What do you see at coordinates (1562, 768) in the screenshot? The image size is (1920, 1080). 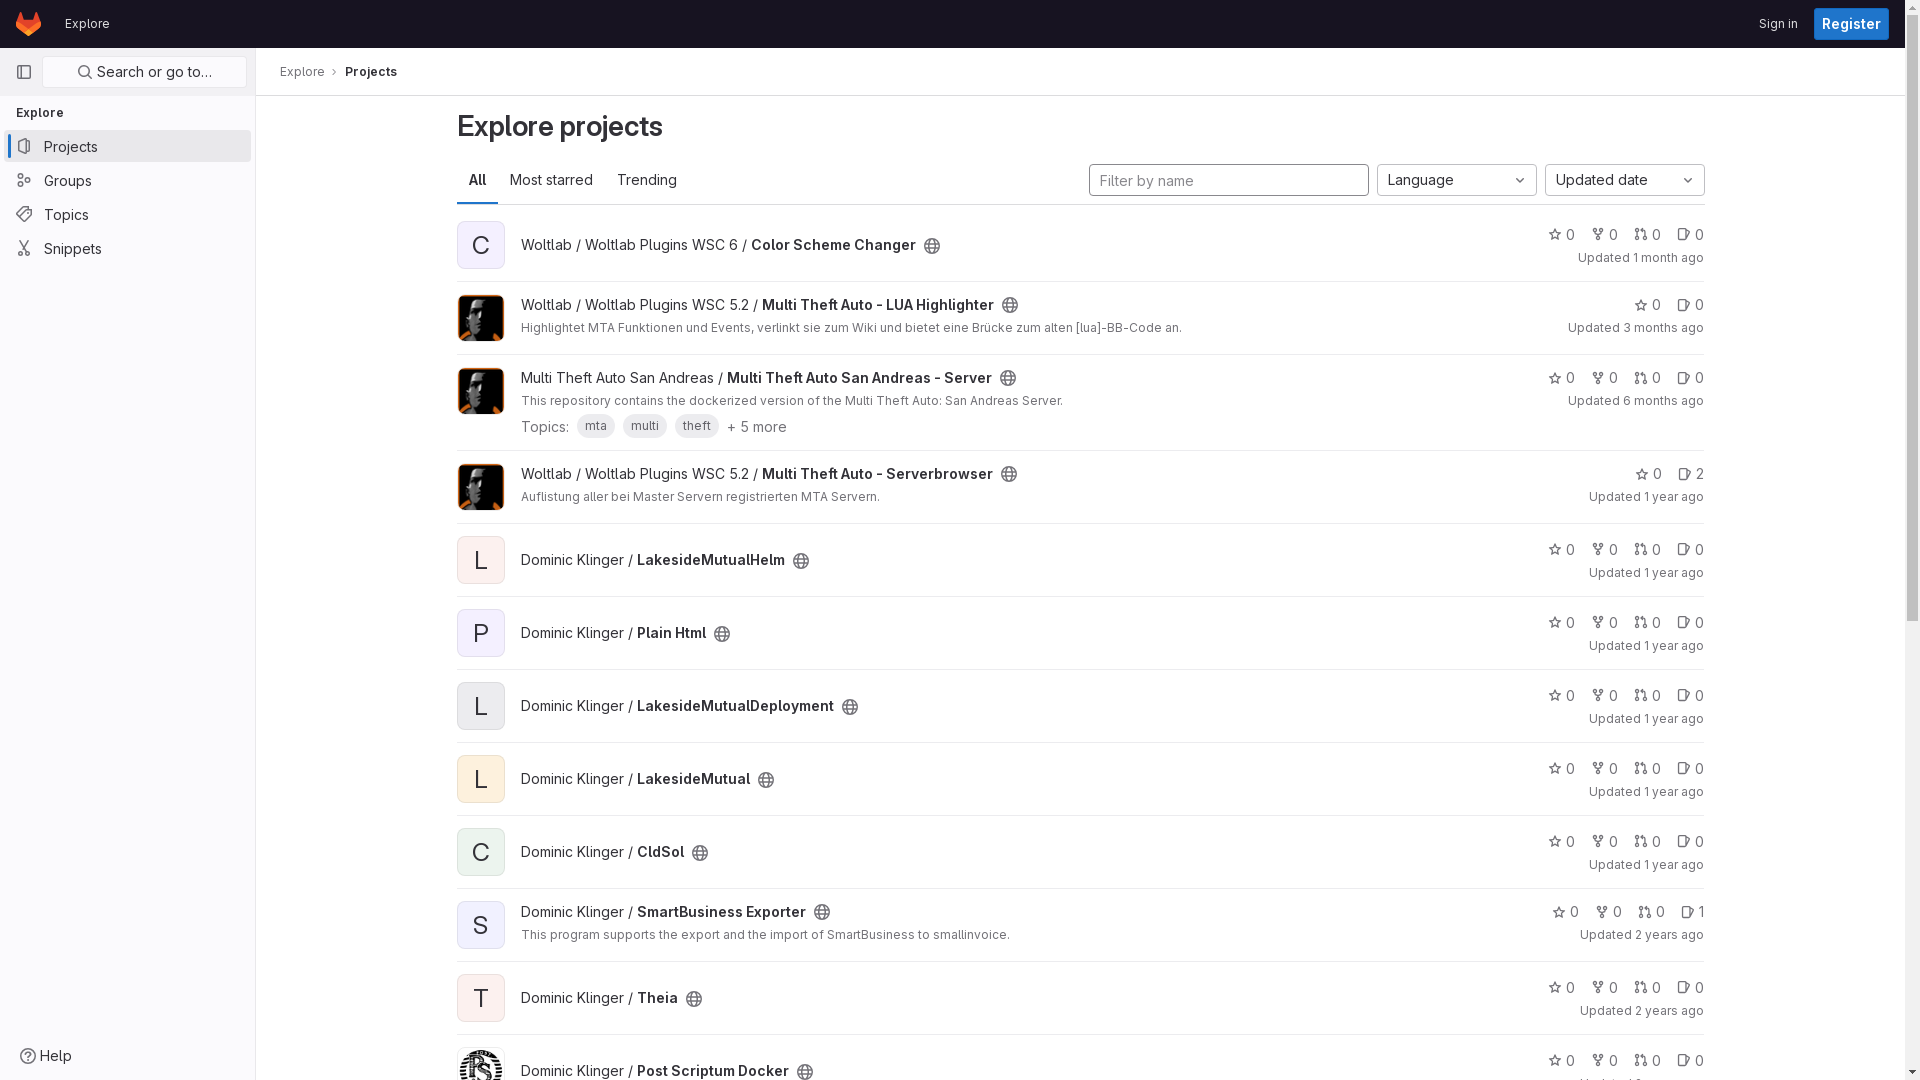 I see `0` at bounding box center [1562, 768].